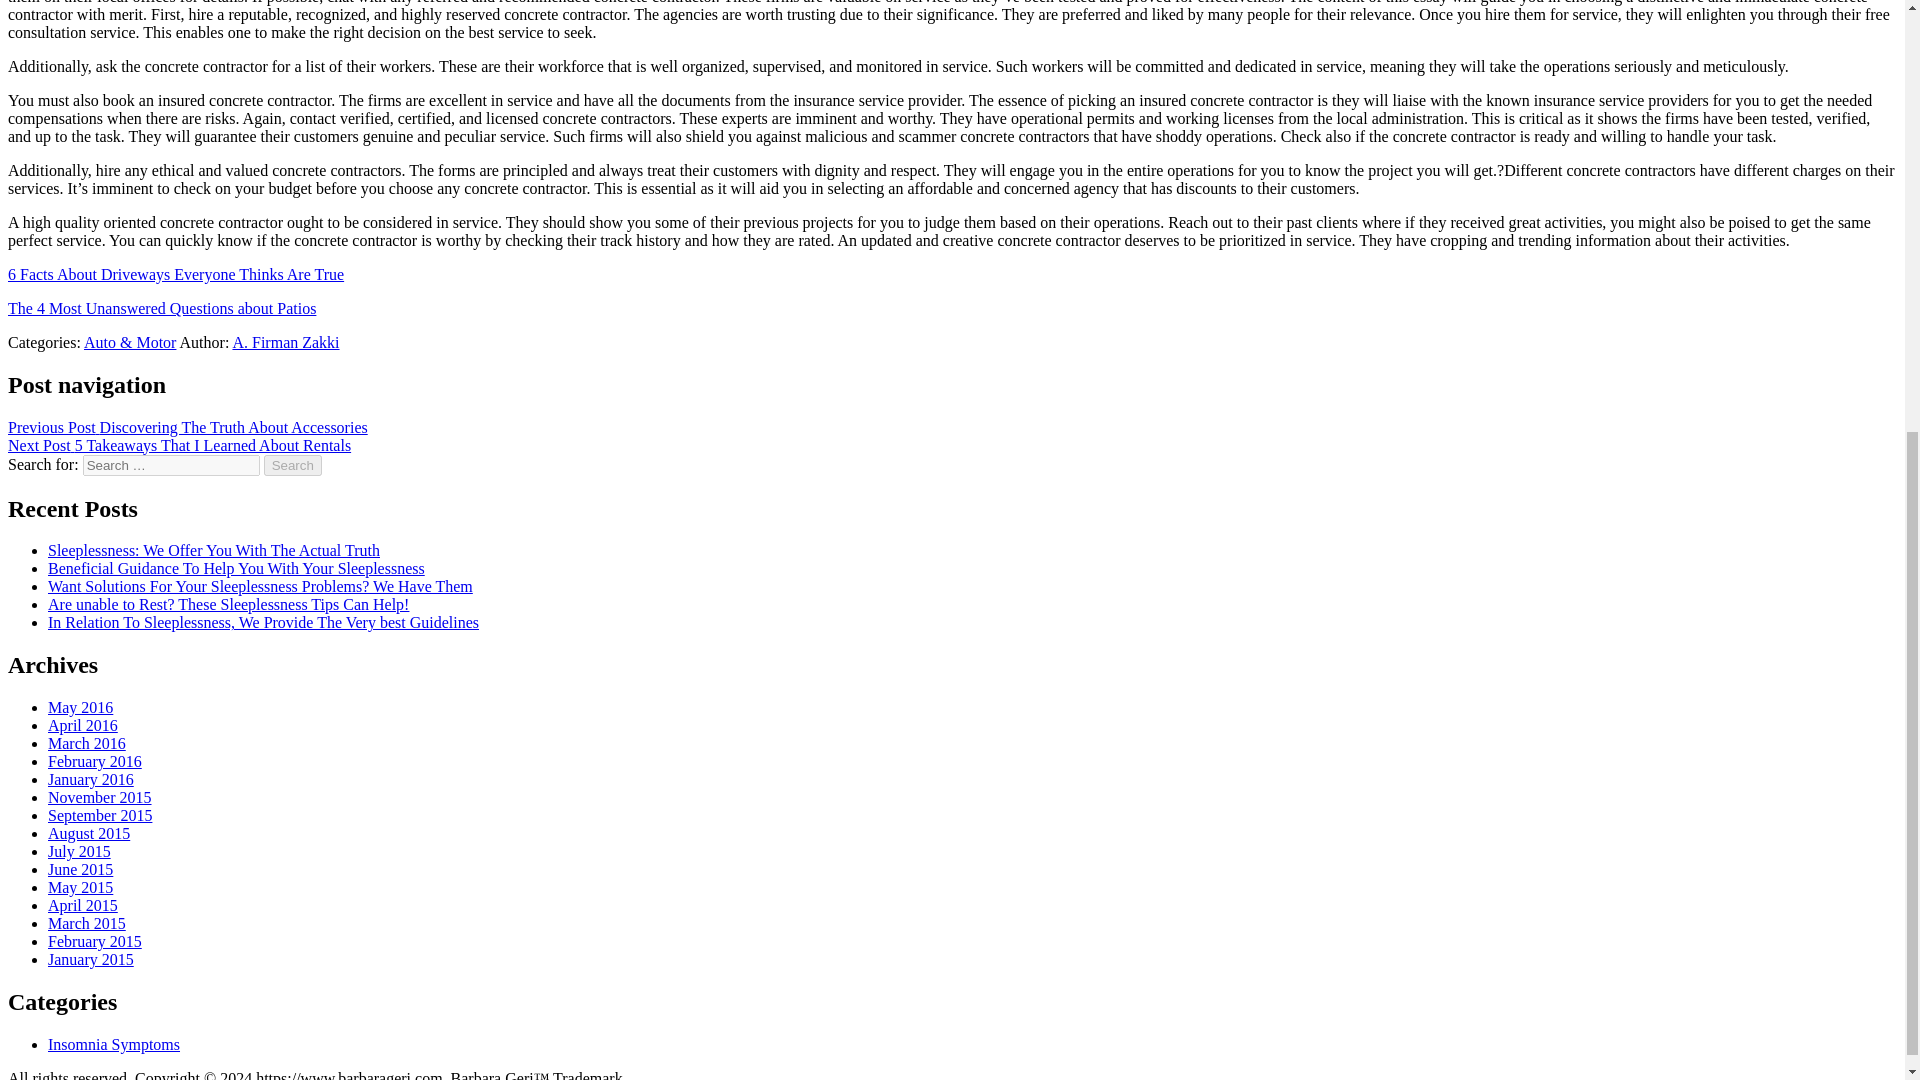 This screenshot has height=1080, width=1920. Describe the element at coordinates (87, 743) in the screenshot. I see `March 2016` at that location.